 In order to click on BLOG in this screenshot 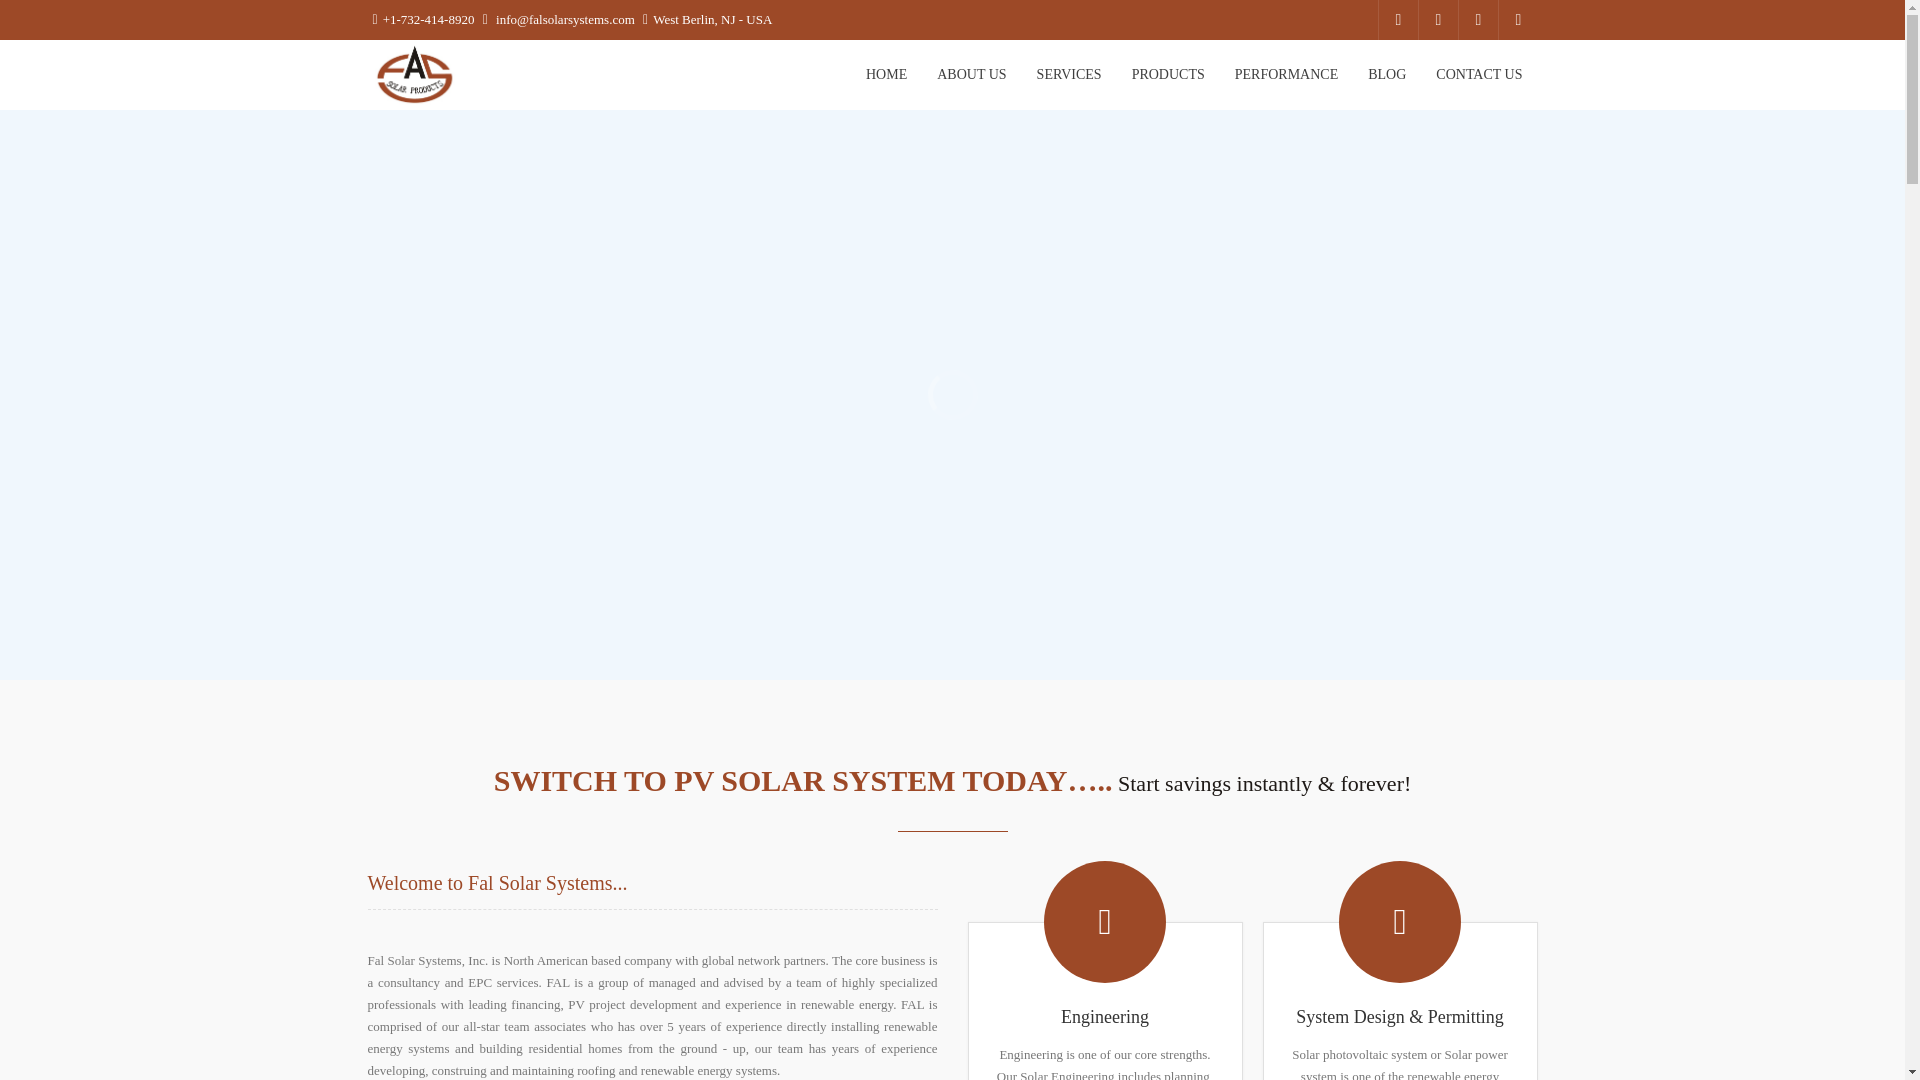, I will do `click(1386, 75)`.